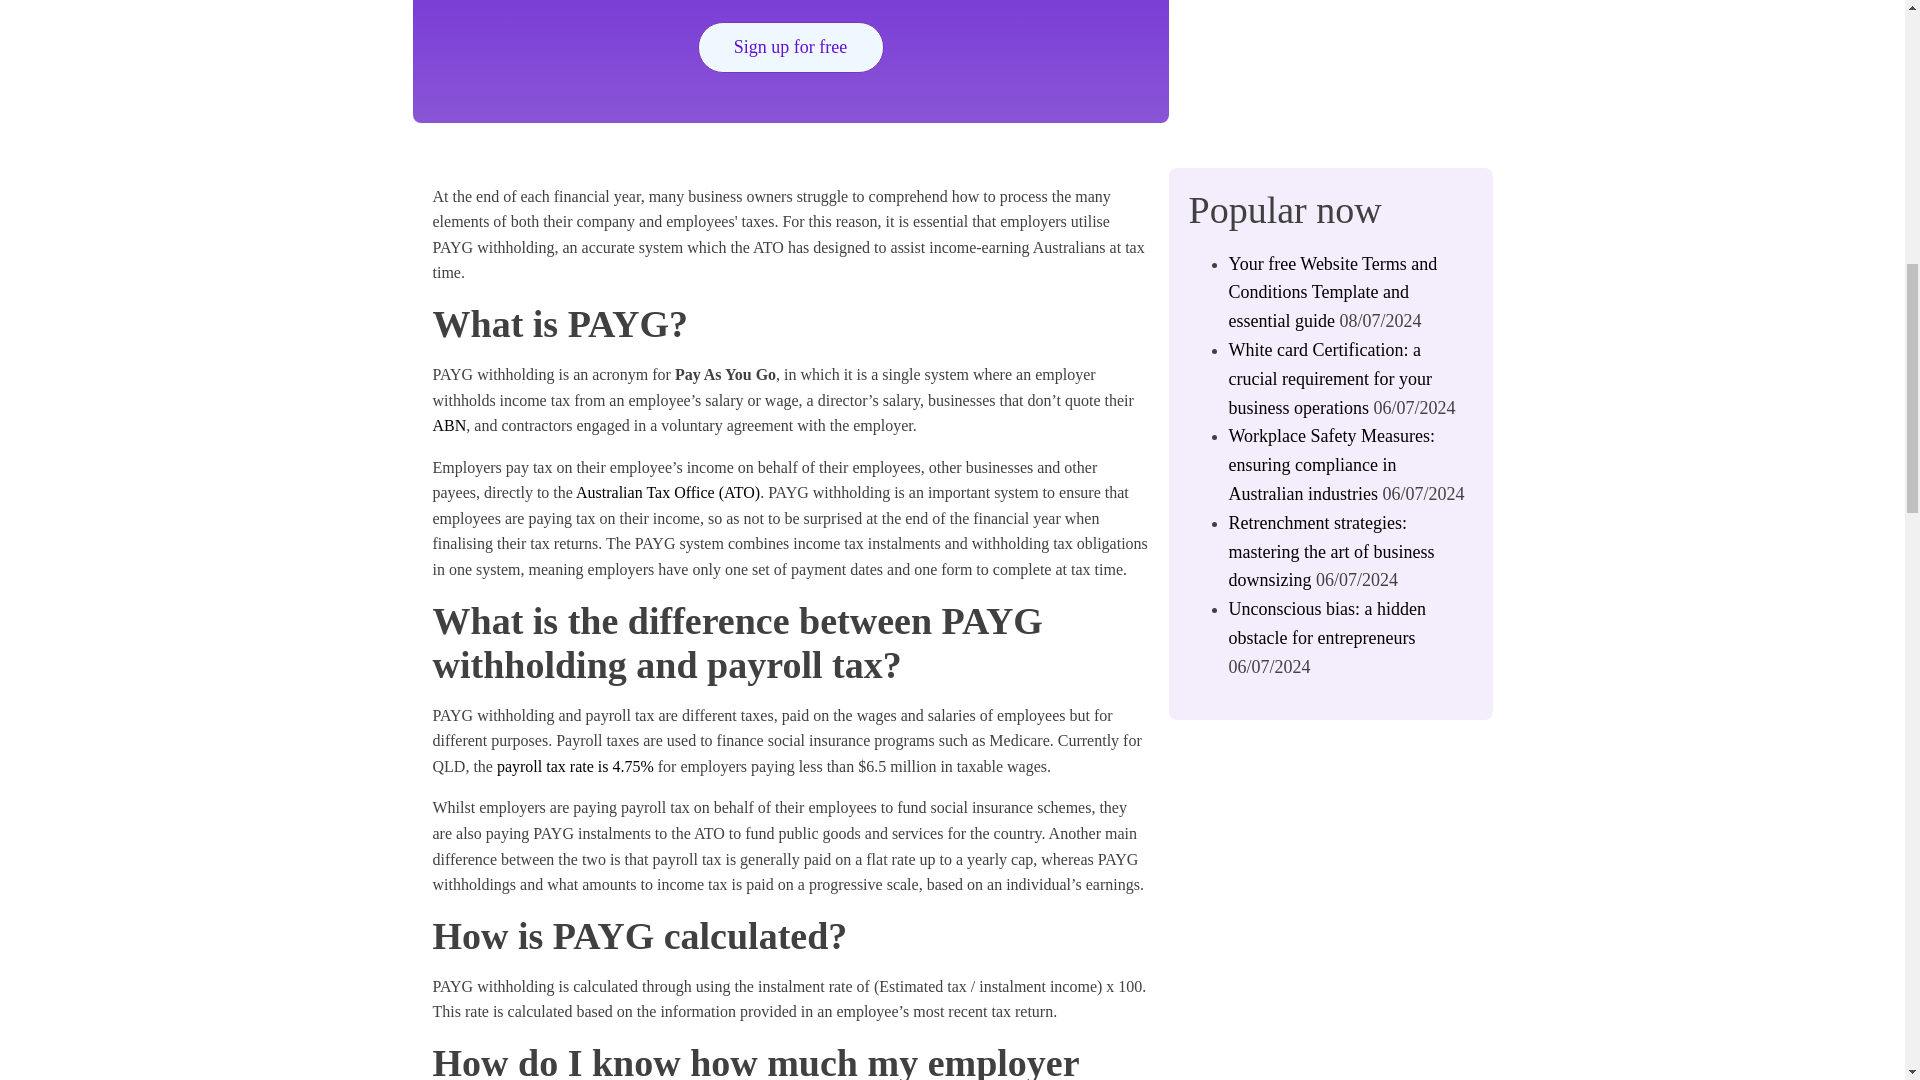 The image size is (1920, 1080). I want to click on Unconscious bias: a hidden obstacle for entrepreneurs, so click(1326, 624).